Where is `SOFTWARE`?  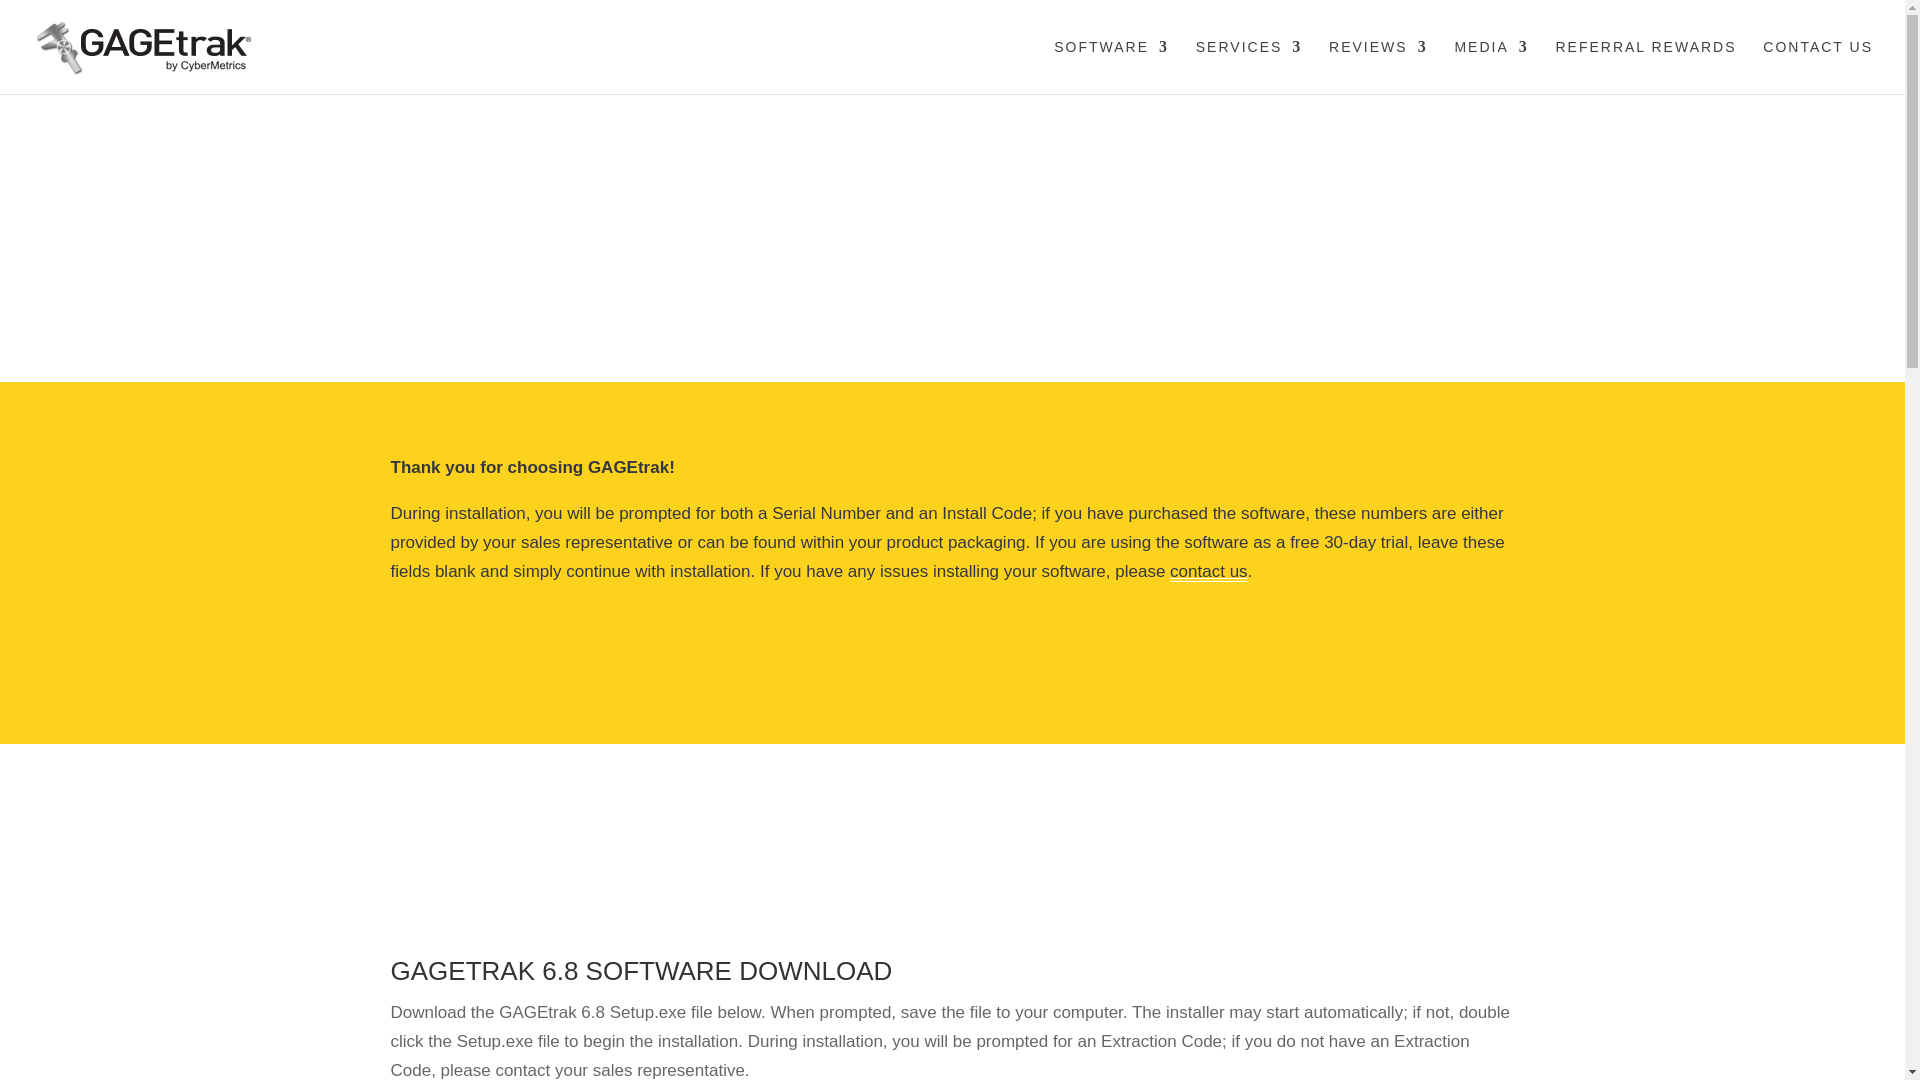
SOFTWARE is located at coordinates (1112, 66).